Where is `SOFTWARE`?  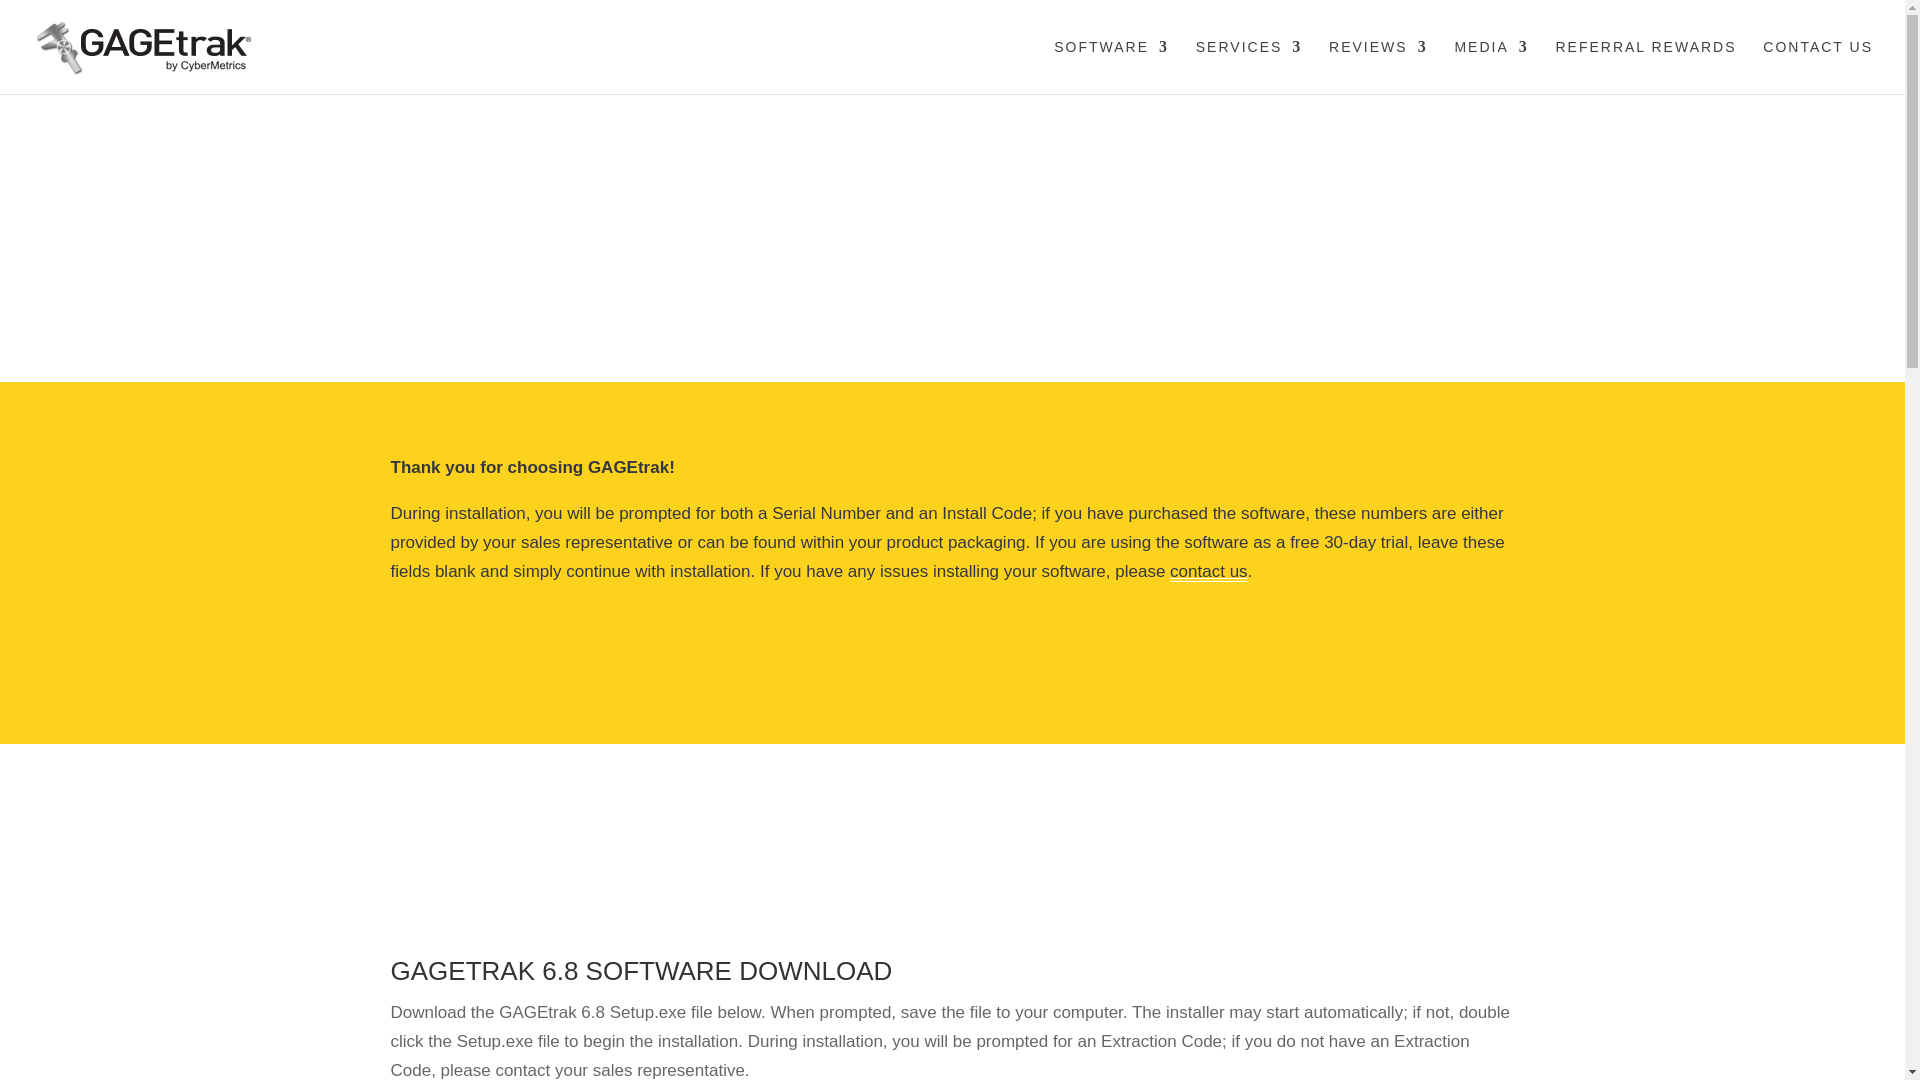
SOFTWARE is located at coordinates (1112, 66).